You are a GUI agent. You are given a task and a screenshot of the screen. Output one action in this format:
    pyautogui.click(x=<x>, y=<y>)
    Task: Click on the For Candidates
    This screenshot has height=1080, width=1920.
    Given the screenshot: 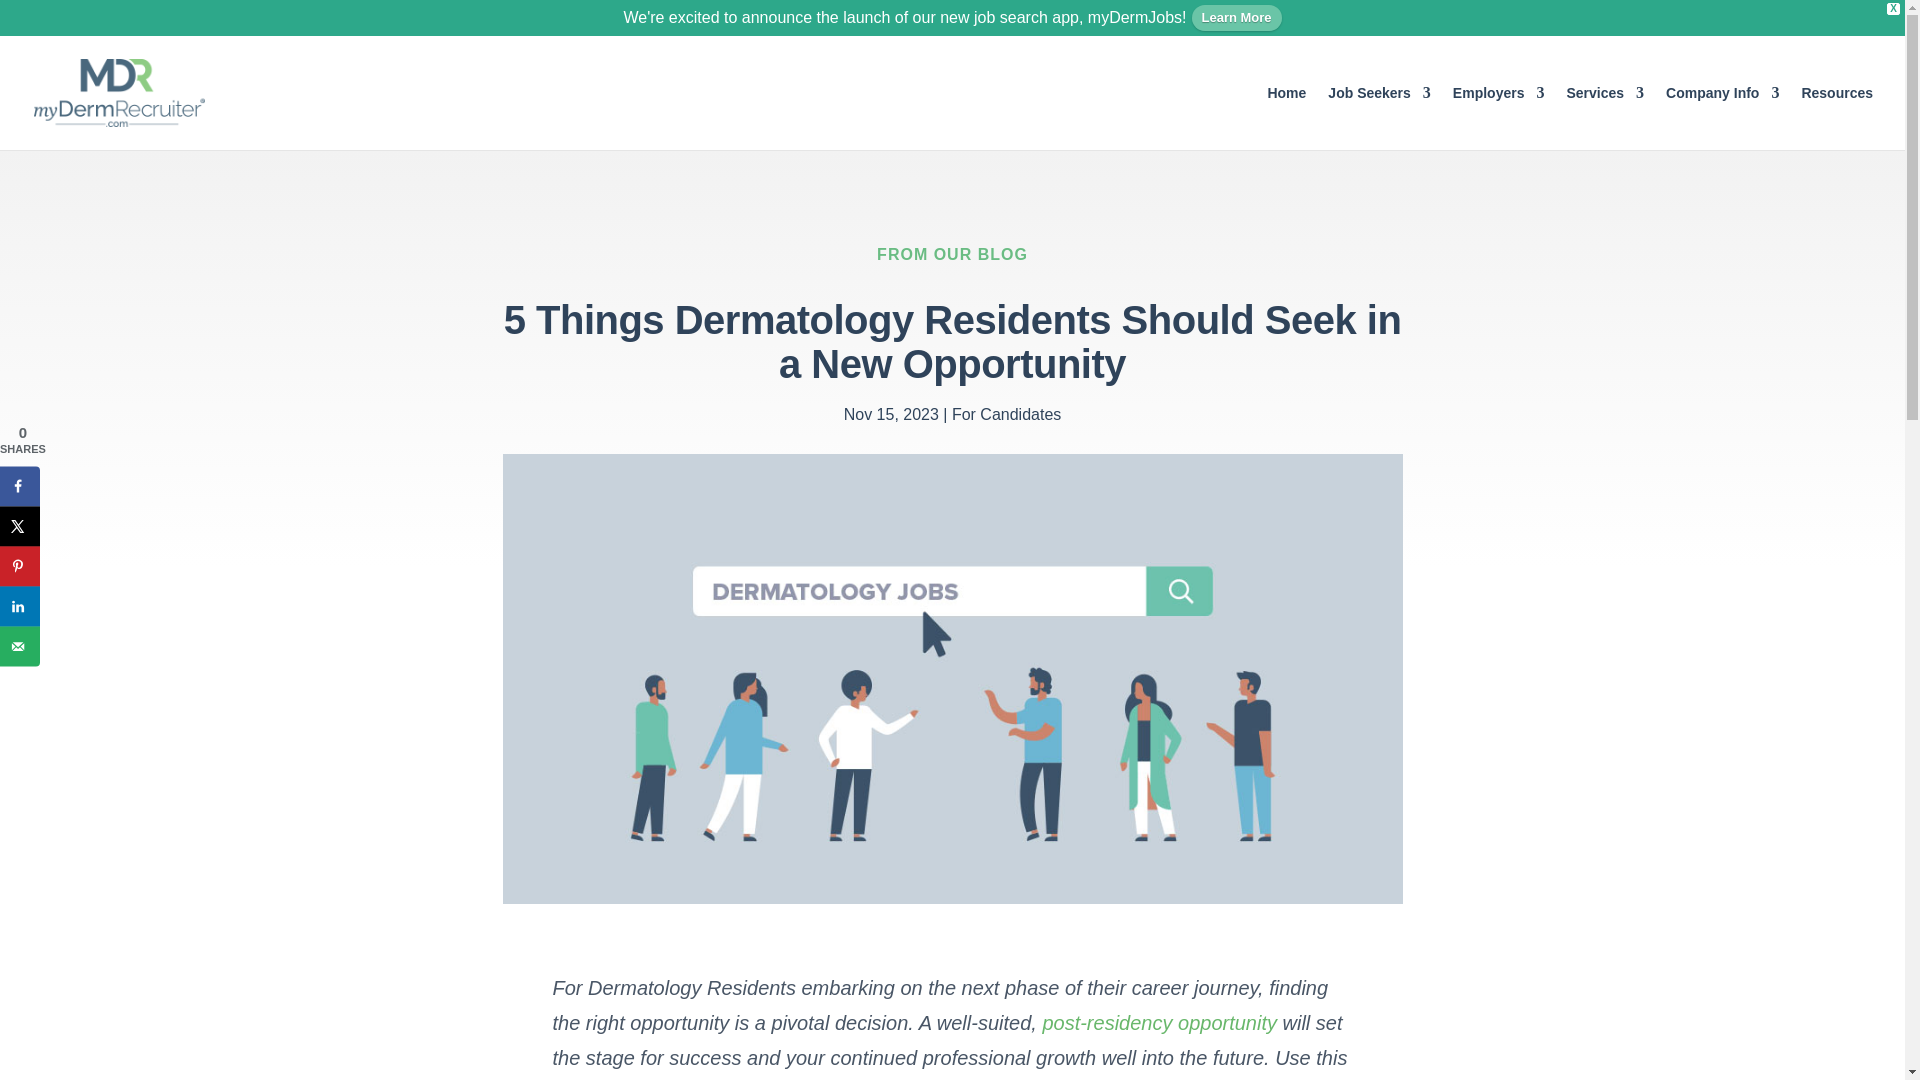 What is the action you would take?
    pyautogui.click(x=1006, y=414)
    